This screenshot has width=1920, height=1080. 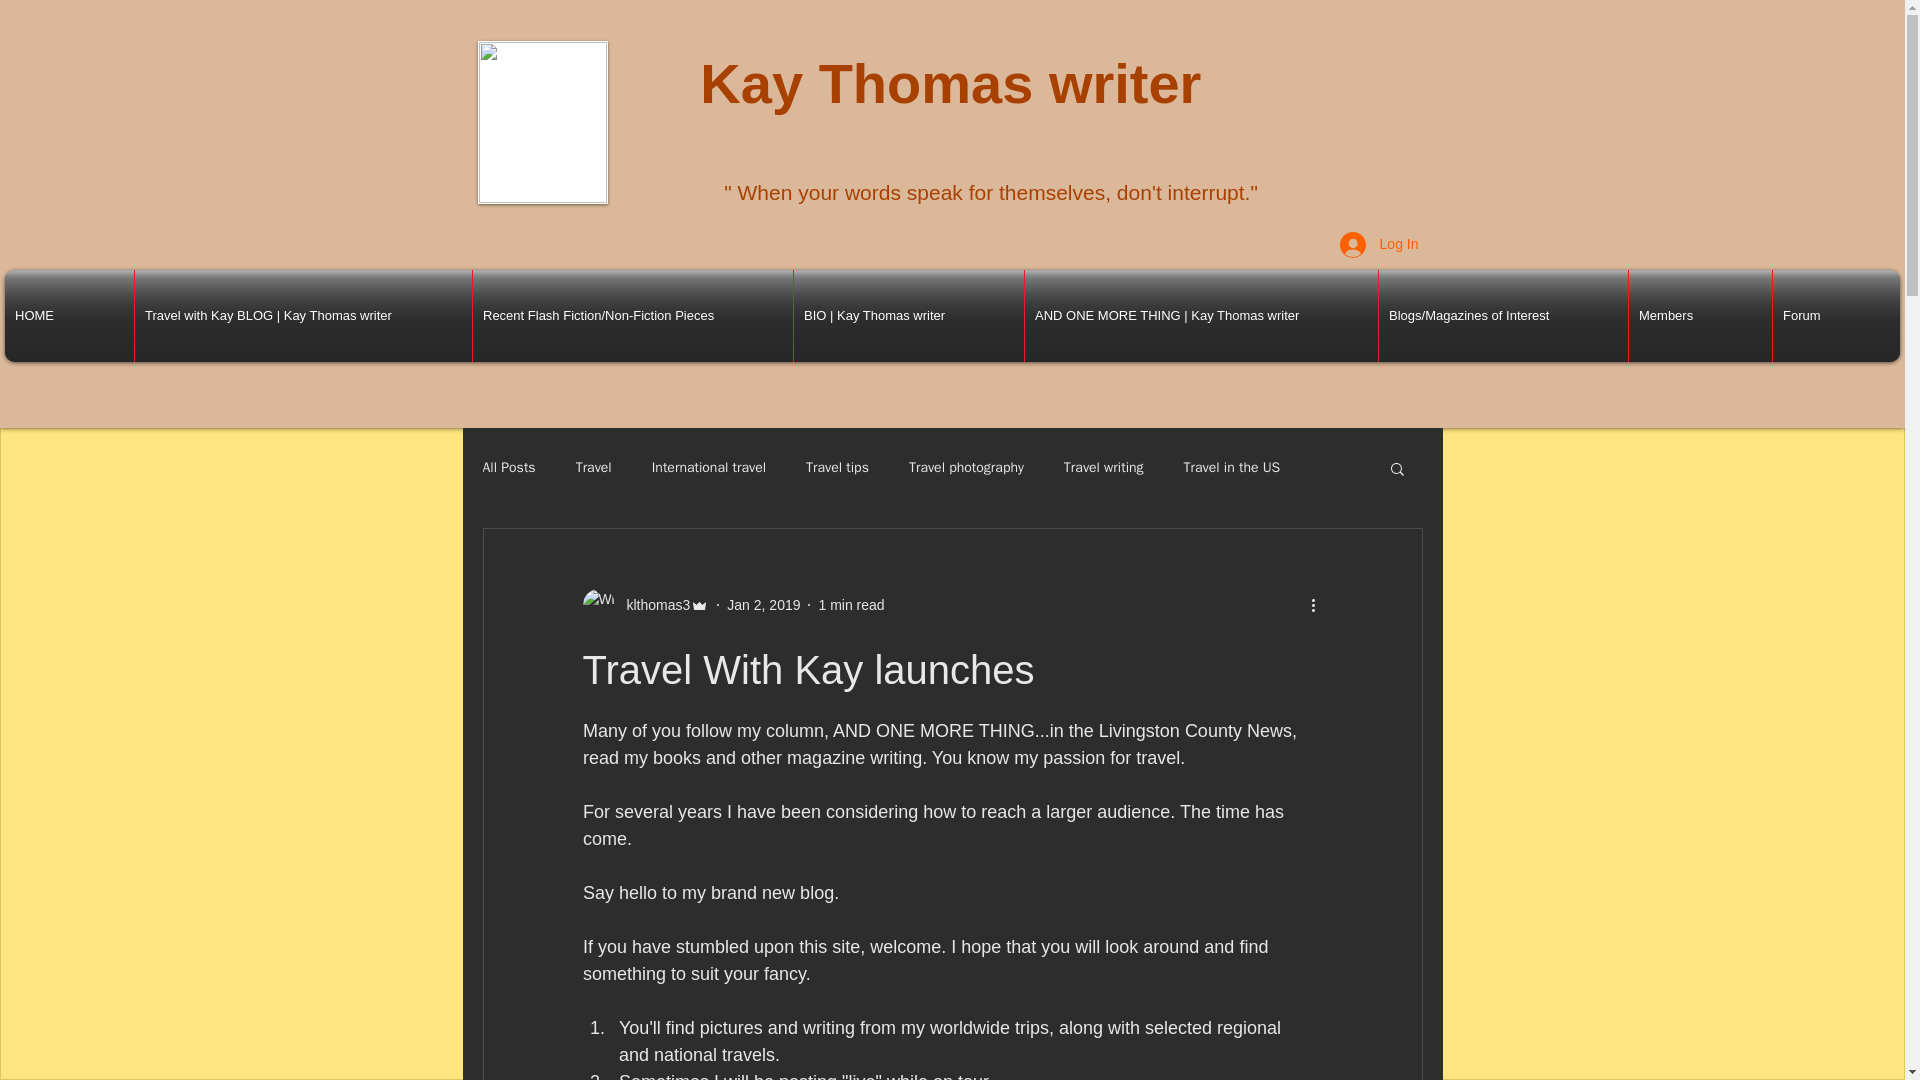 I want to click on Log In, so click(x=1379, y=244).